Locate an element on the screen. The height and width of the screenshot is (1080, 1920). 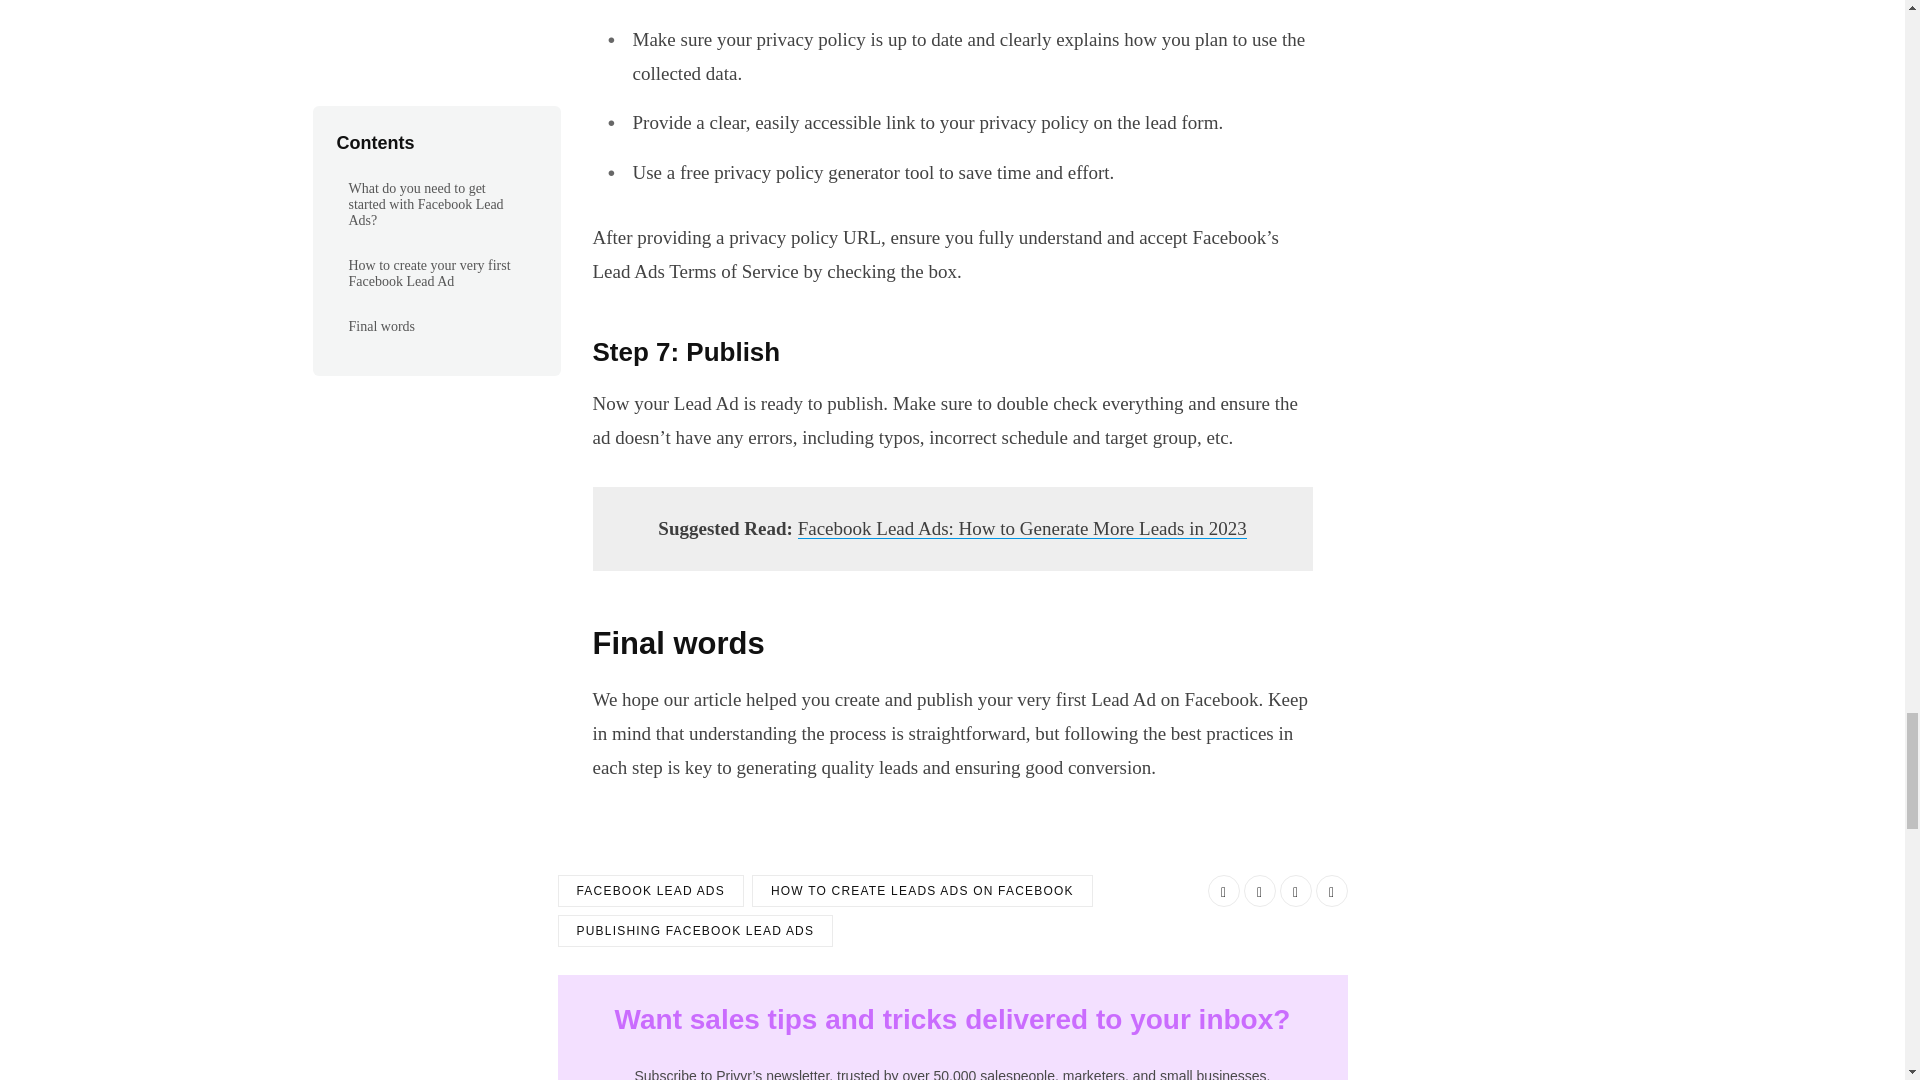
LinkedIn is located at coordinates (1296, 890).